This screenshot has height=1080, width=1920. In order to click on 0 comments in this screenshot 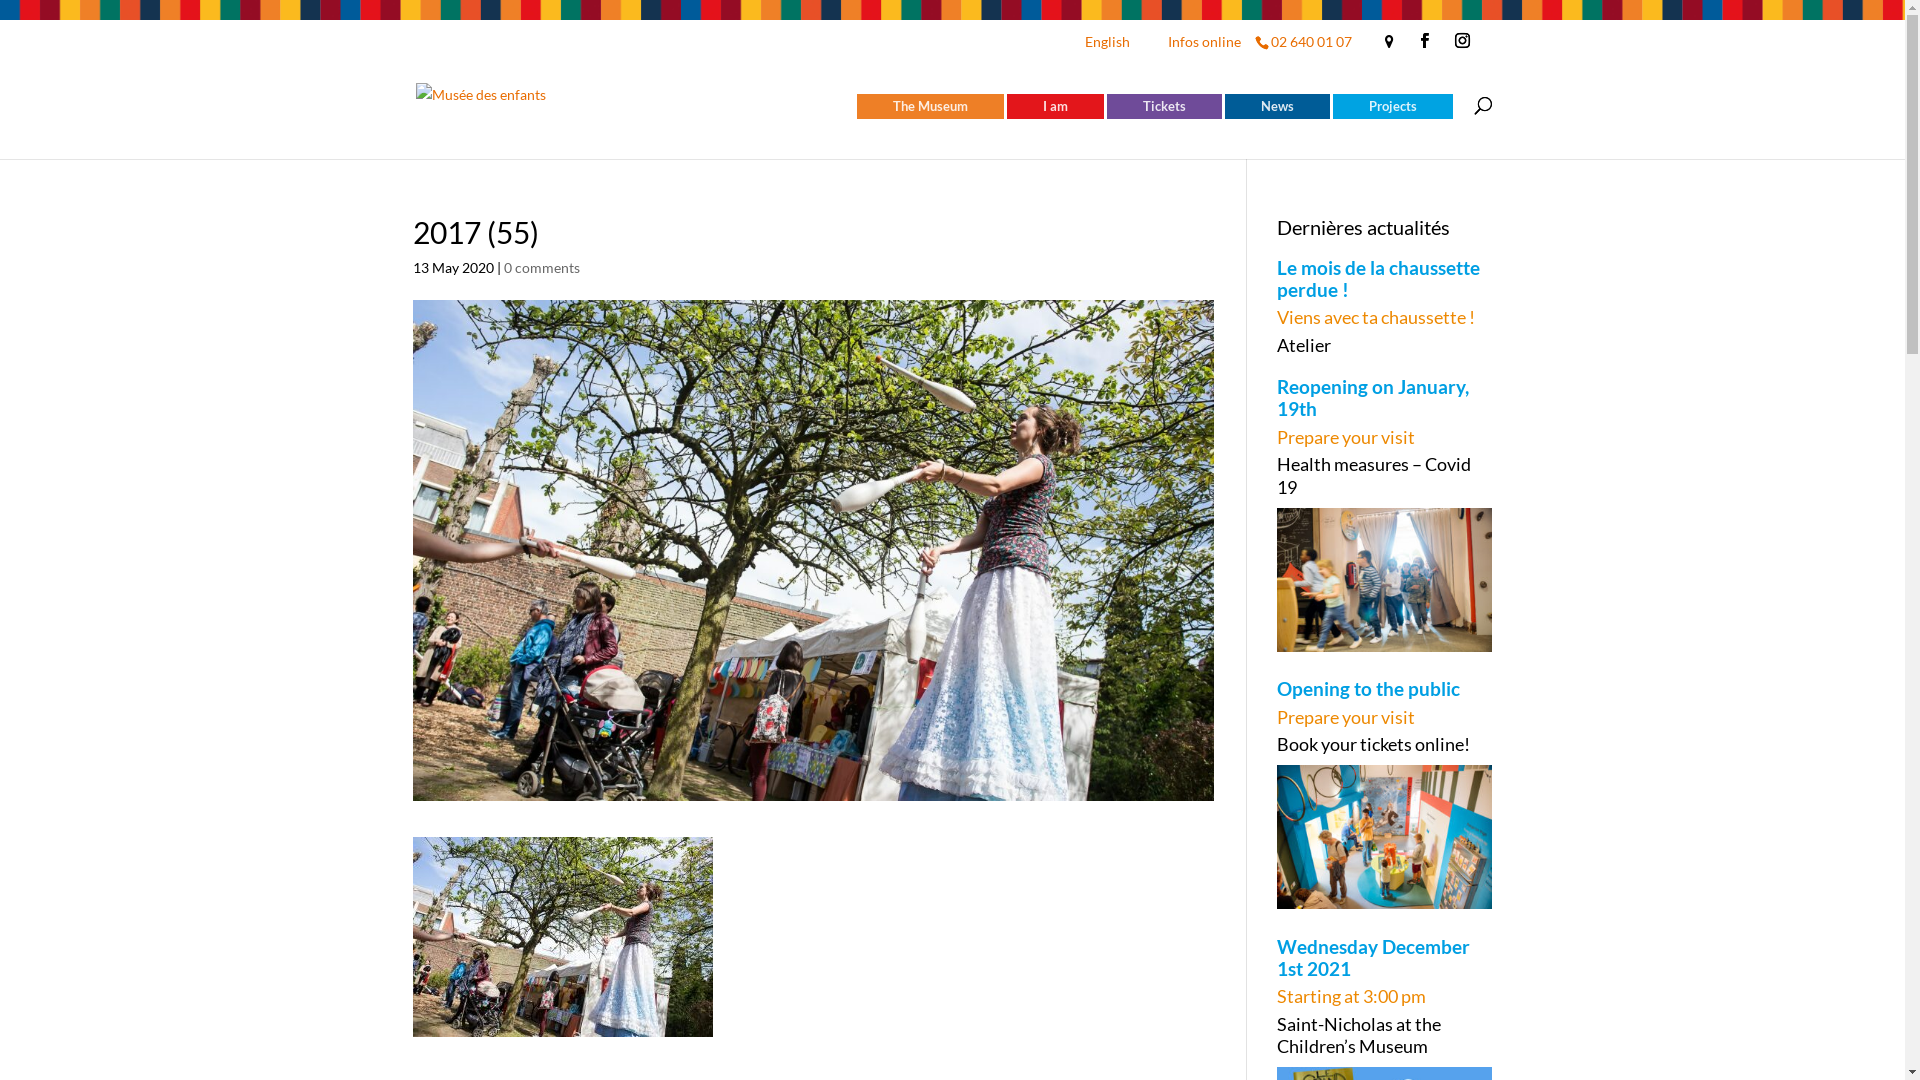, I will do `click(542, 266)`.